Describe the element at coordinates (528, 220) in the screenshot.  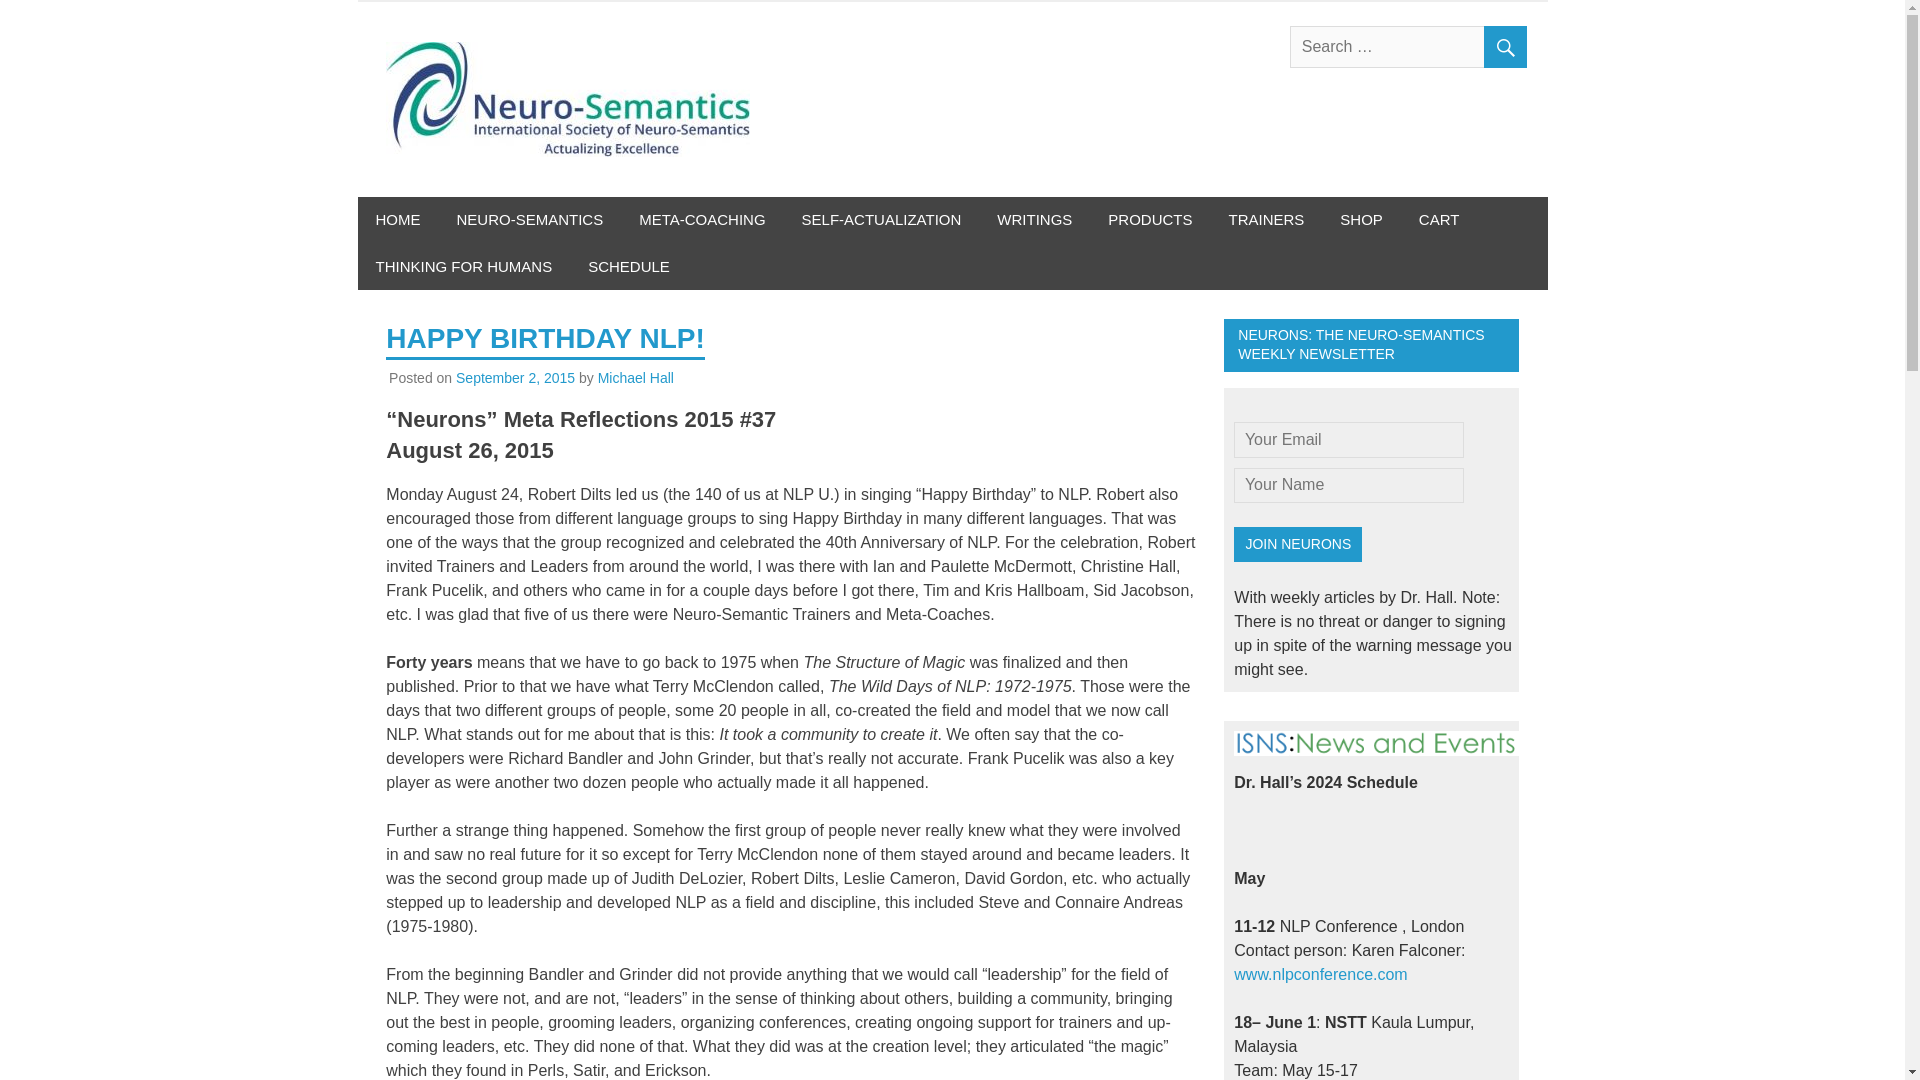
I see `NEURO-SEMANTICS` at that location.